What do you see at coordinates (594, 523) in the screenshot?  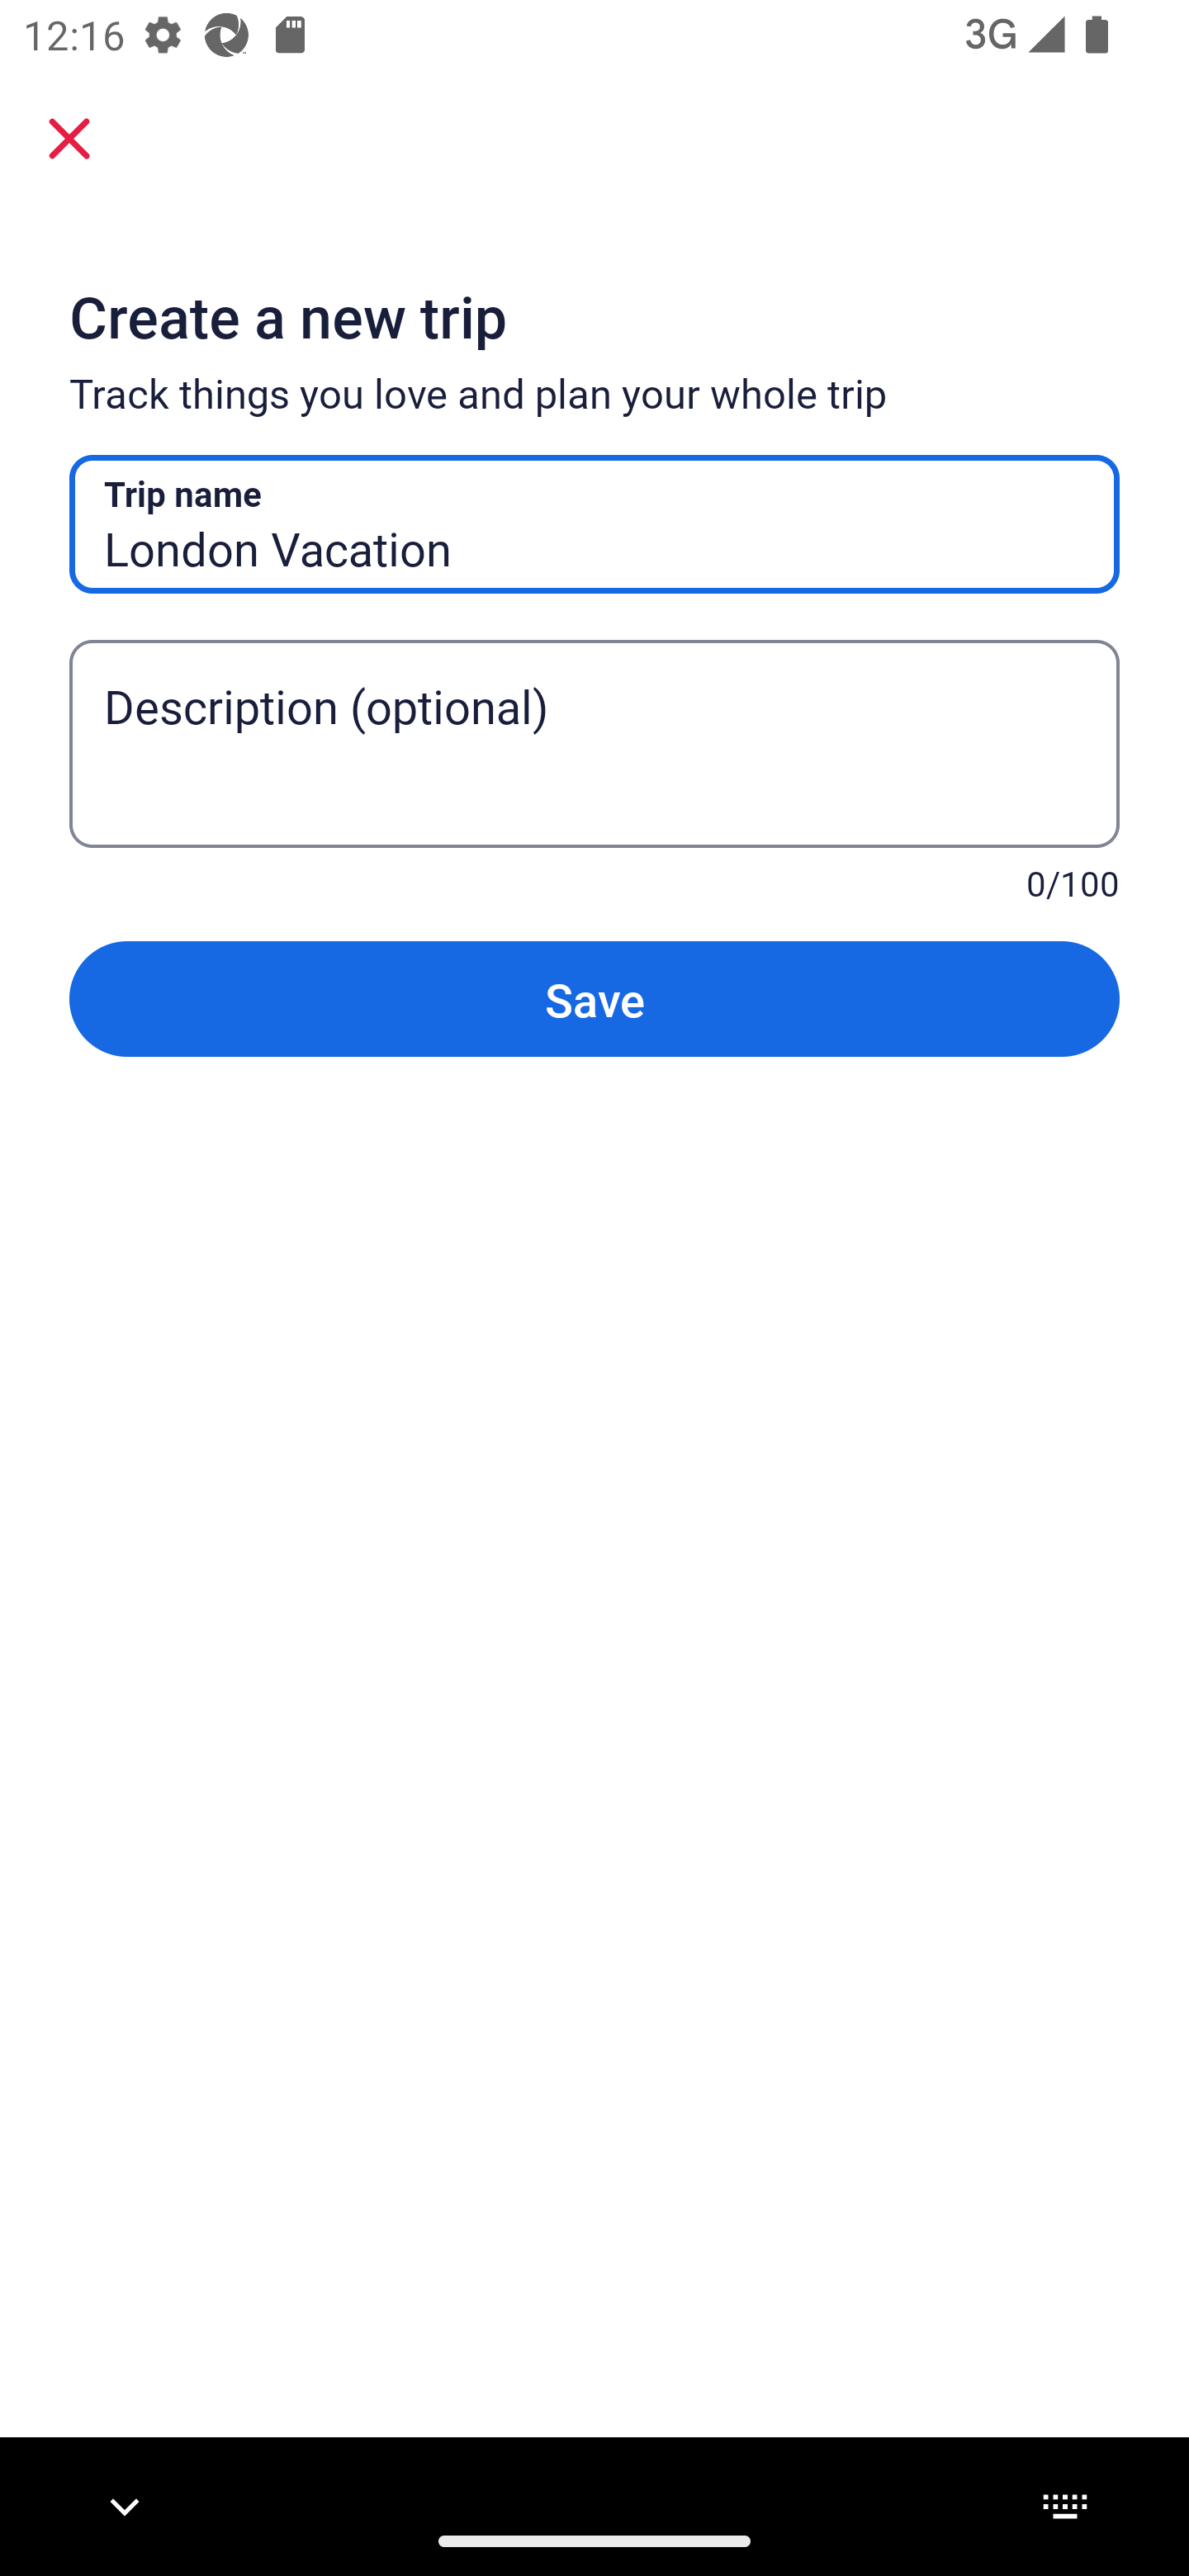 I see `London Vacation Trip name Trip name` at bounding box center [594, 523].